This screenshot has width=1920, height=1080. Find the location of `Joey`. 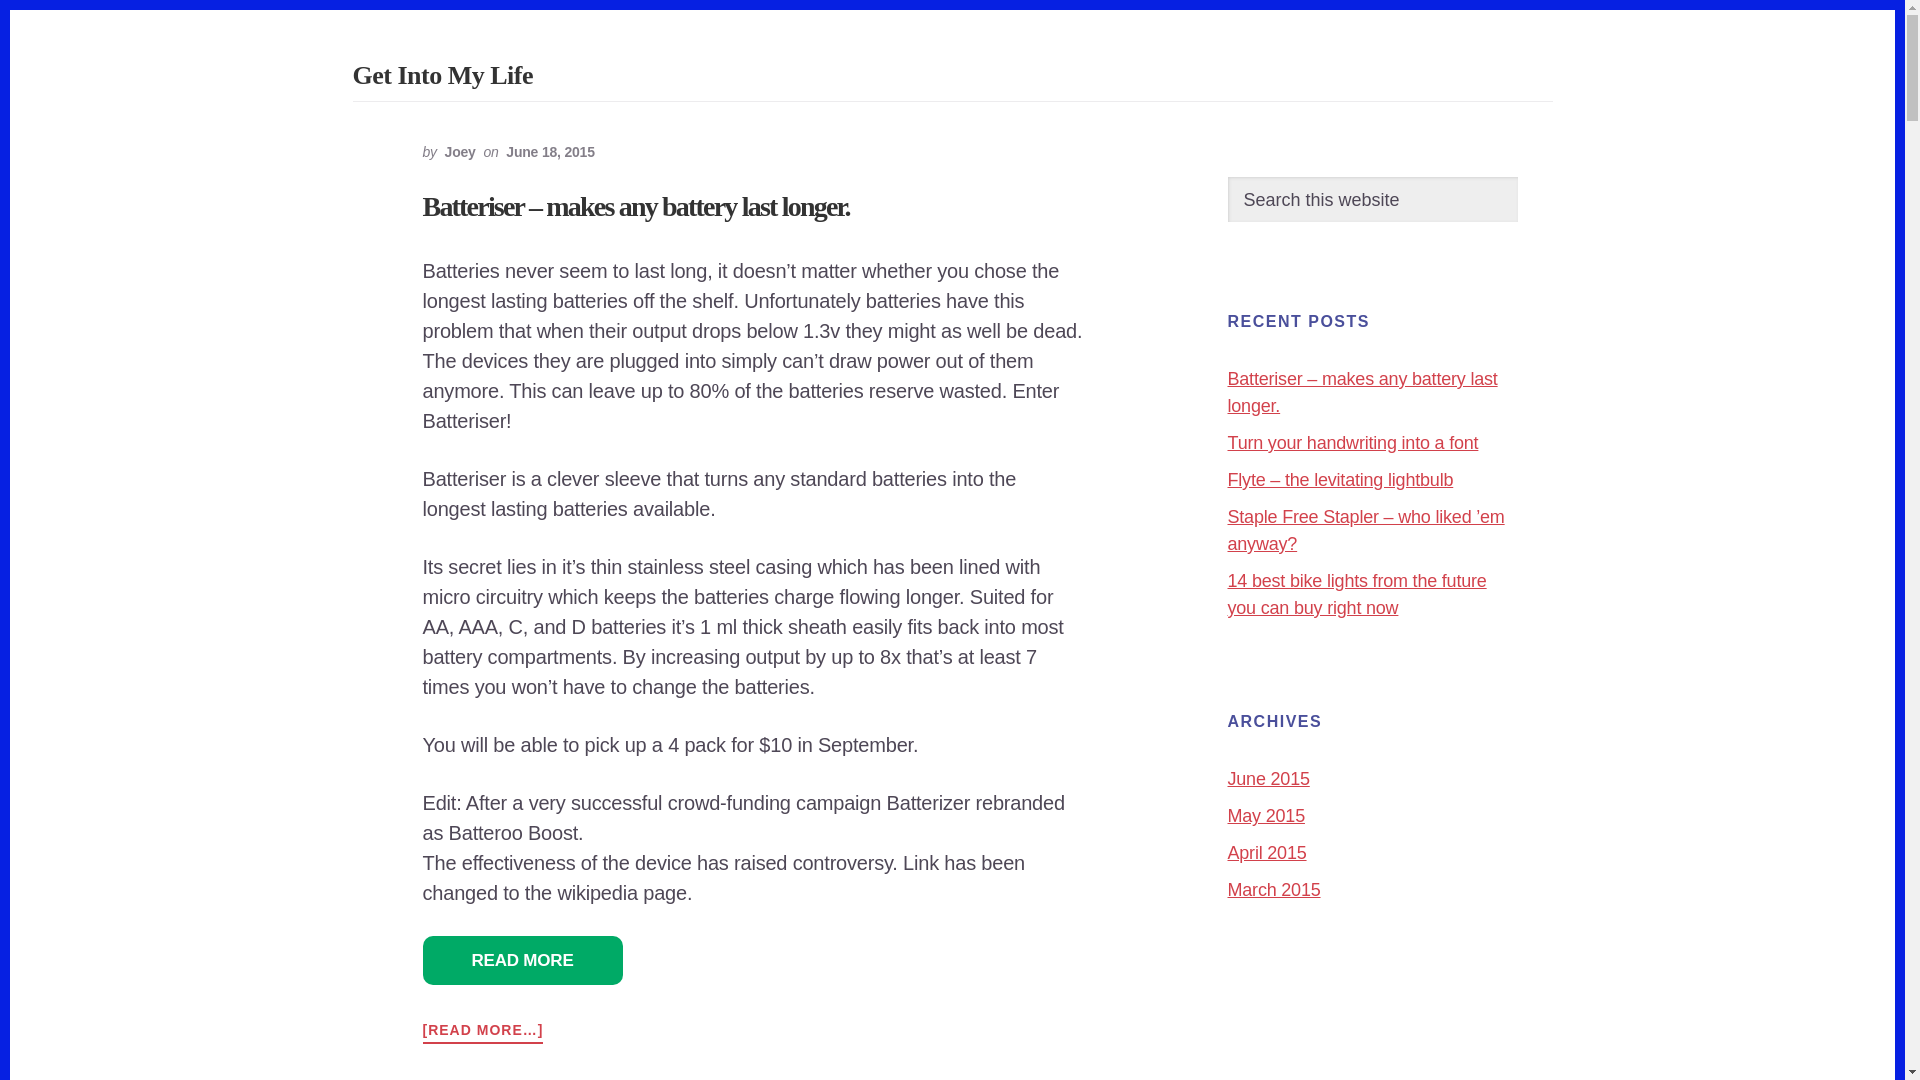

Joey is located at coordinates (460, 151).